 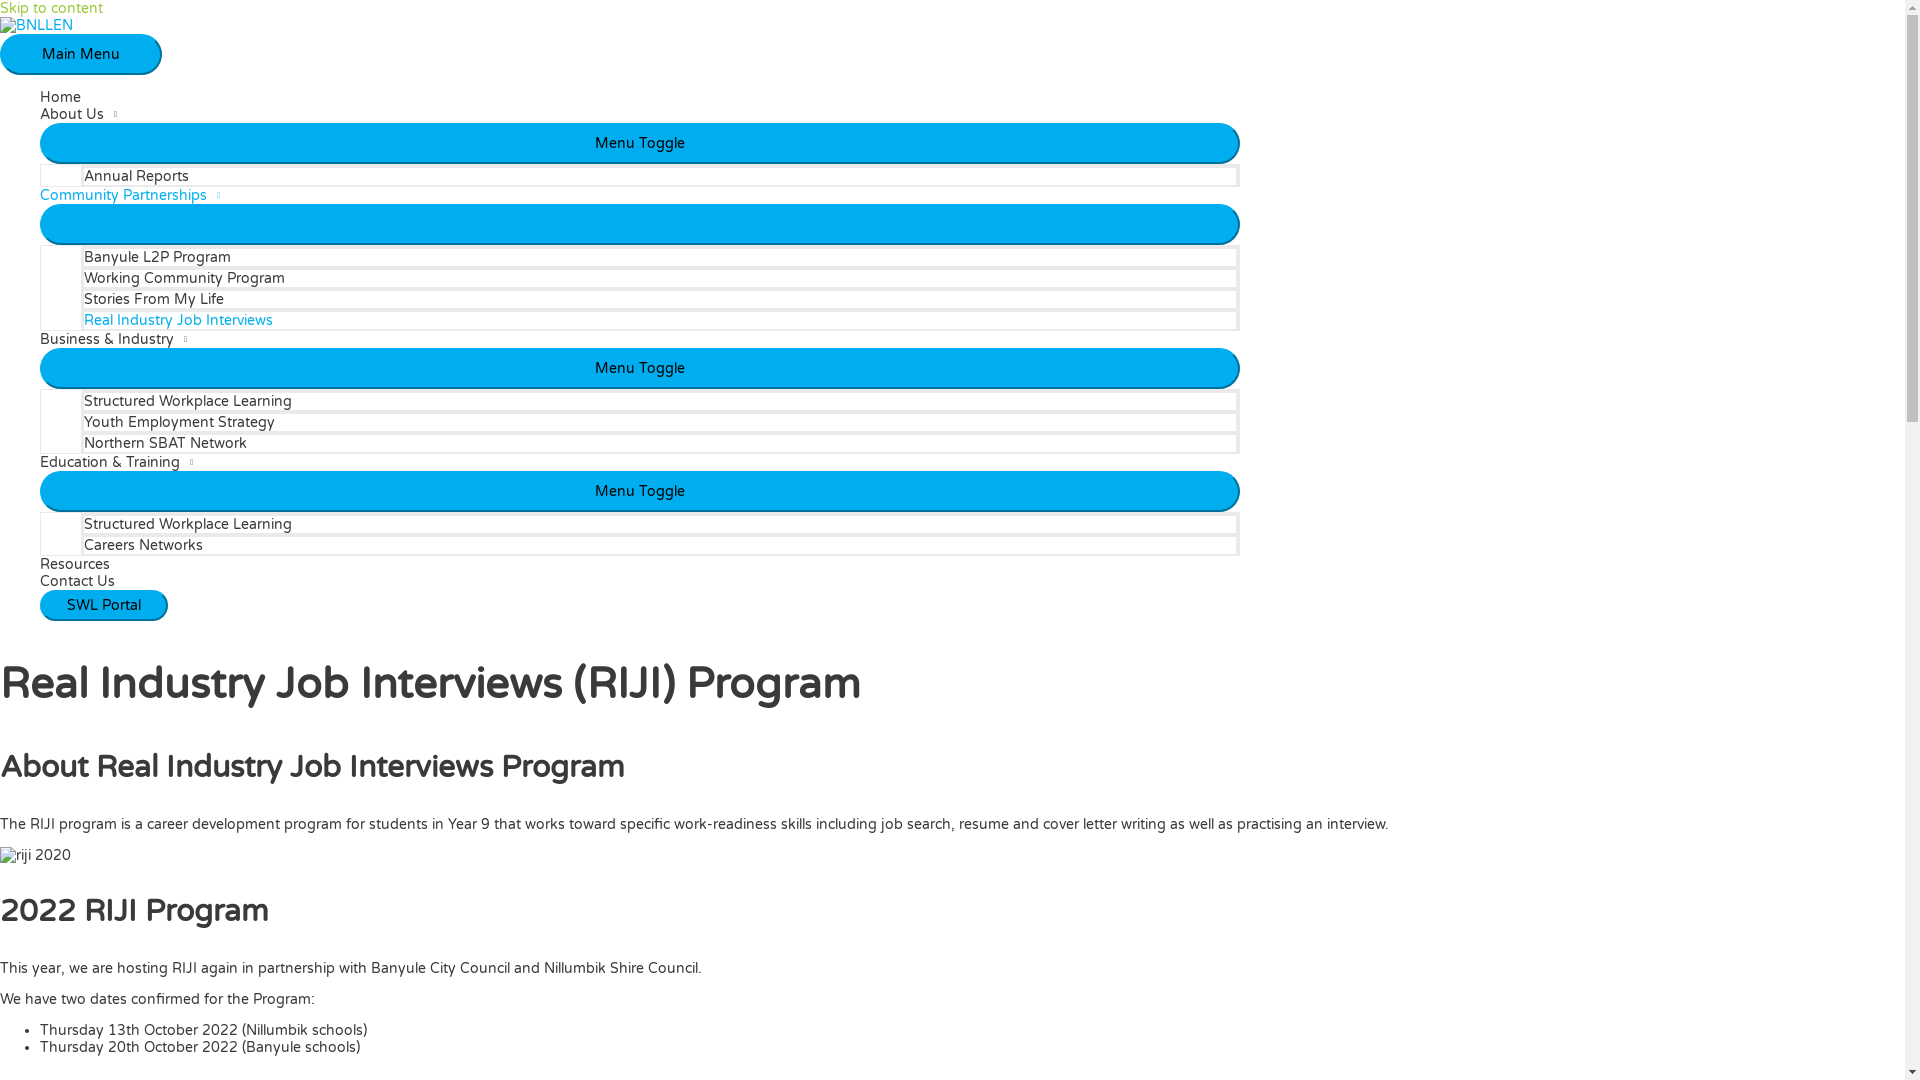 I want to click on Youth Employment Strategy, so click(x=660, y=422).